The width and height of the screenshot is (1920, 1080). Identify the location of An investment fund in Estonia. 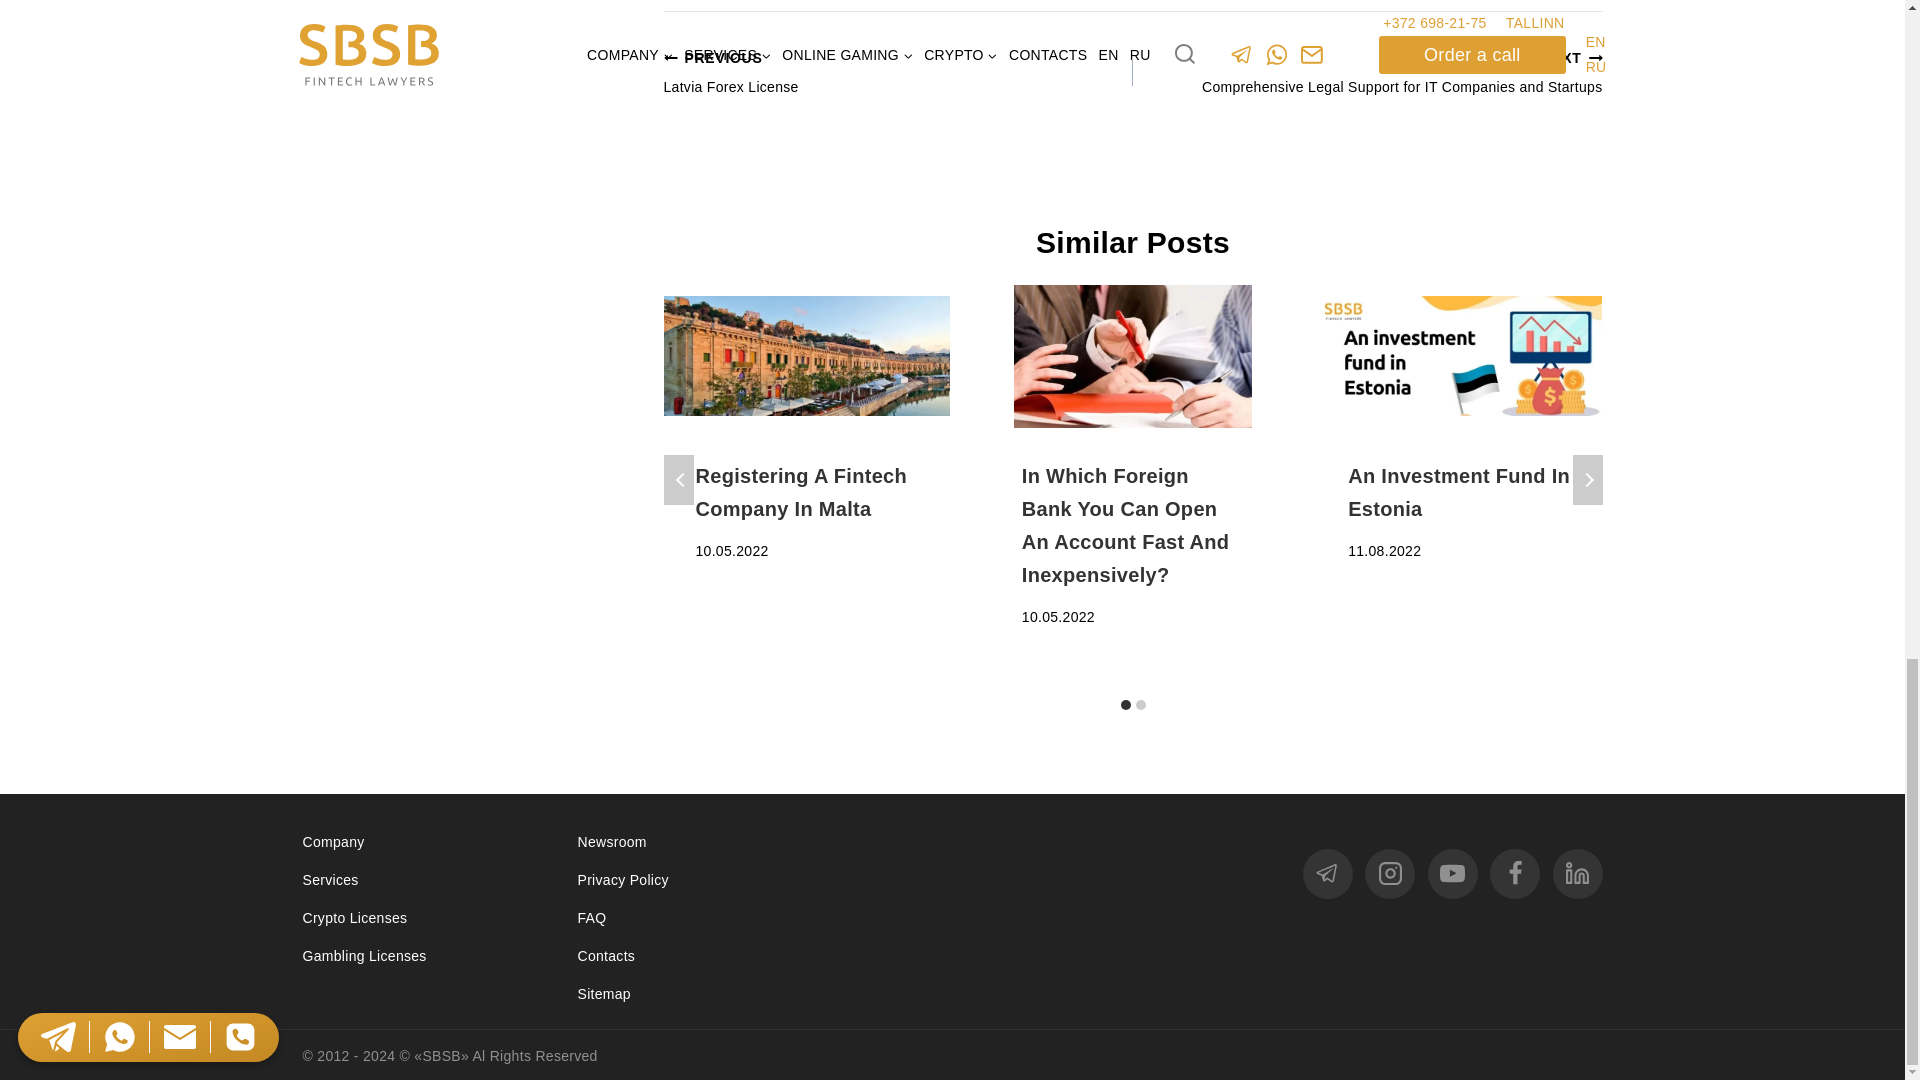
(1458, 356).